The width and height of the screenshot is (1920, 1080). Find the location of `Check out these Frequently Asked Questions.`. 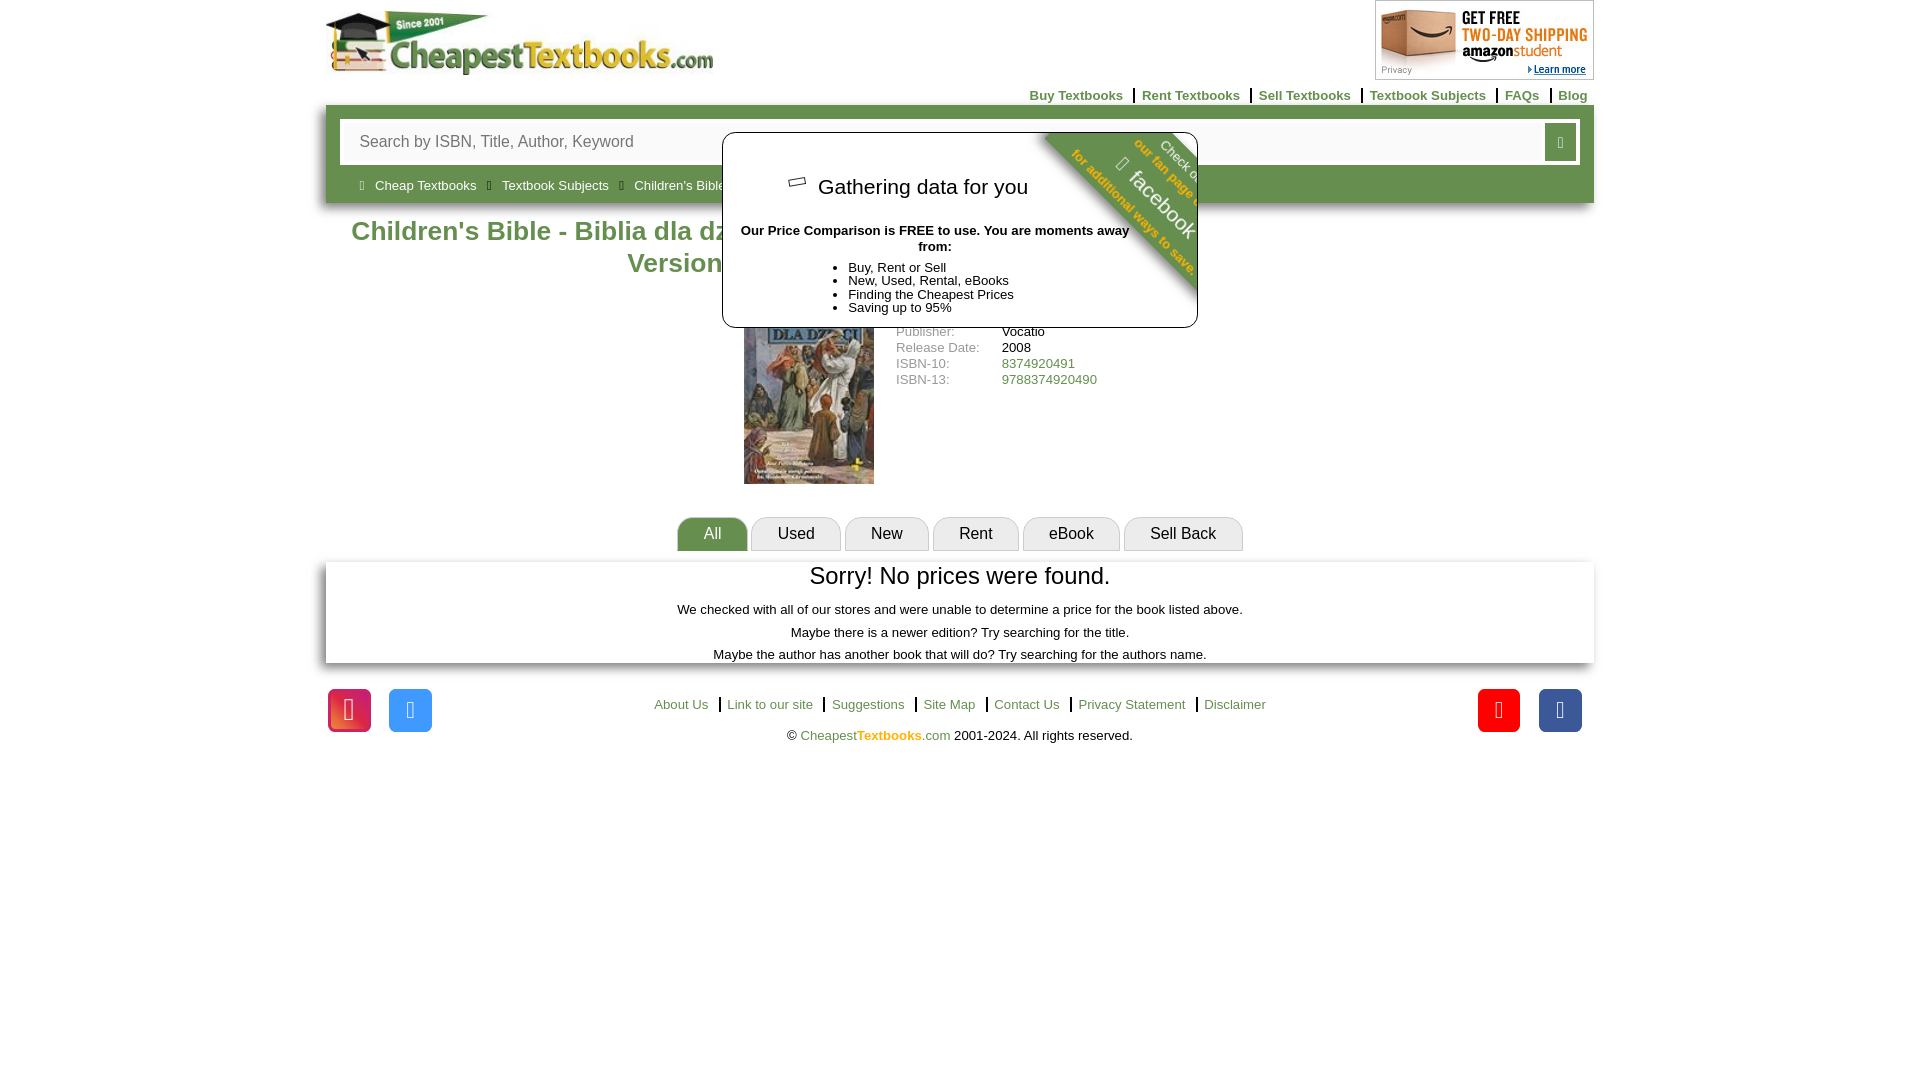

Check out these Frequently Asked Questions. is located at coordinates (1521, 94).